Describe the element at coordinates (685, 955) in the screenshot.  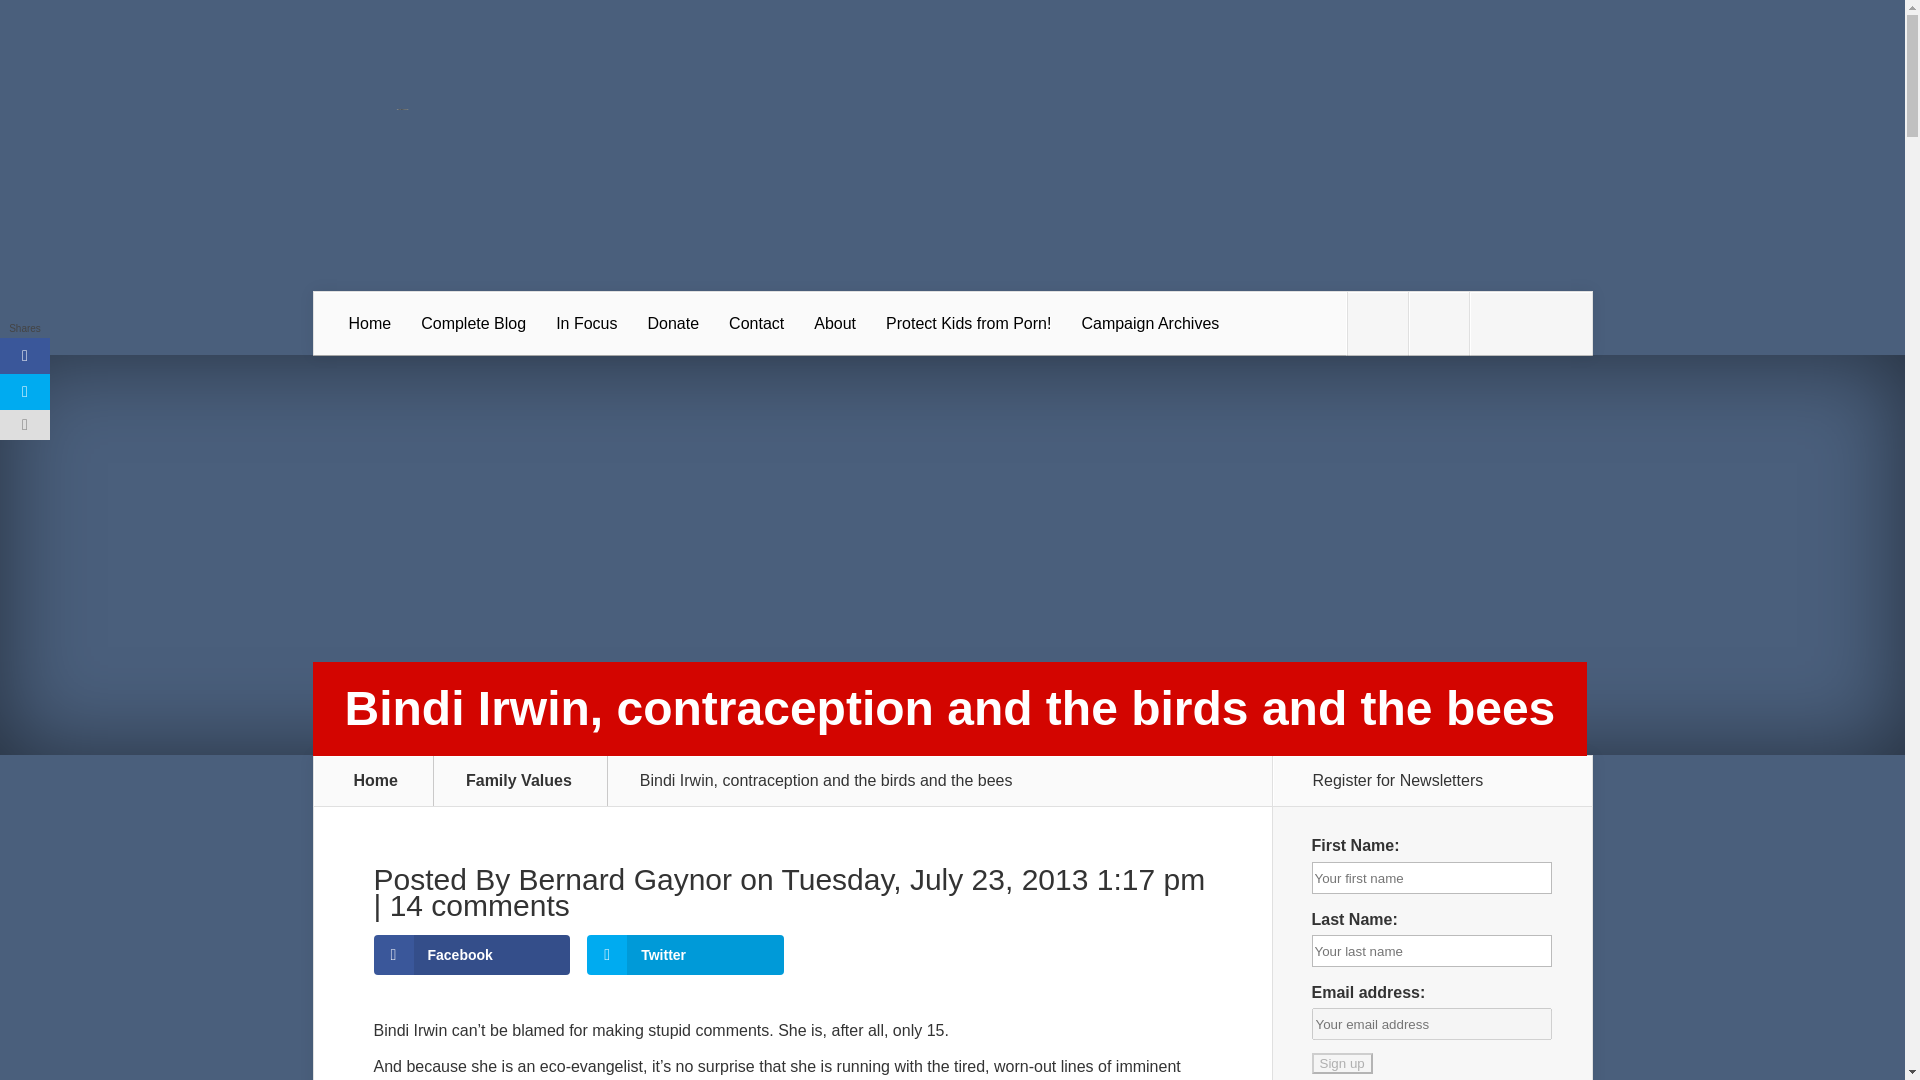
I see `Twitter` at that location.